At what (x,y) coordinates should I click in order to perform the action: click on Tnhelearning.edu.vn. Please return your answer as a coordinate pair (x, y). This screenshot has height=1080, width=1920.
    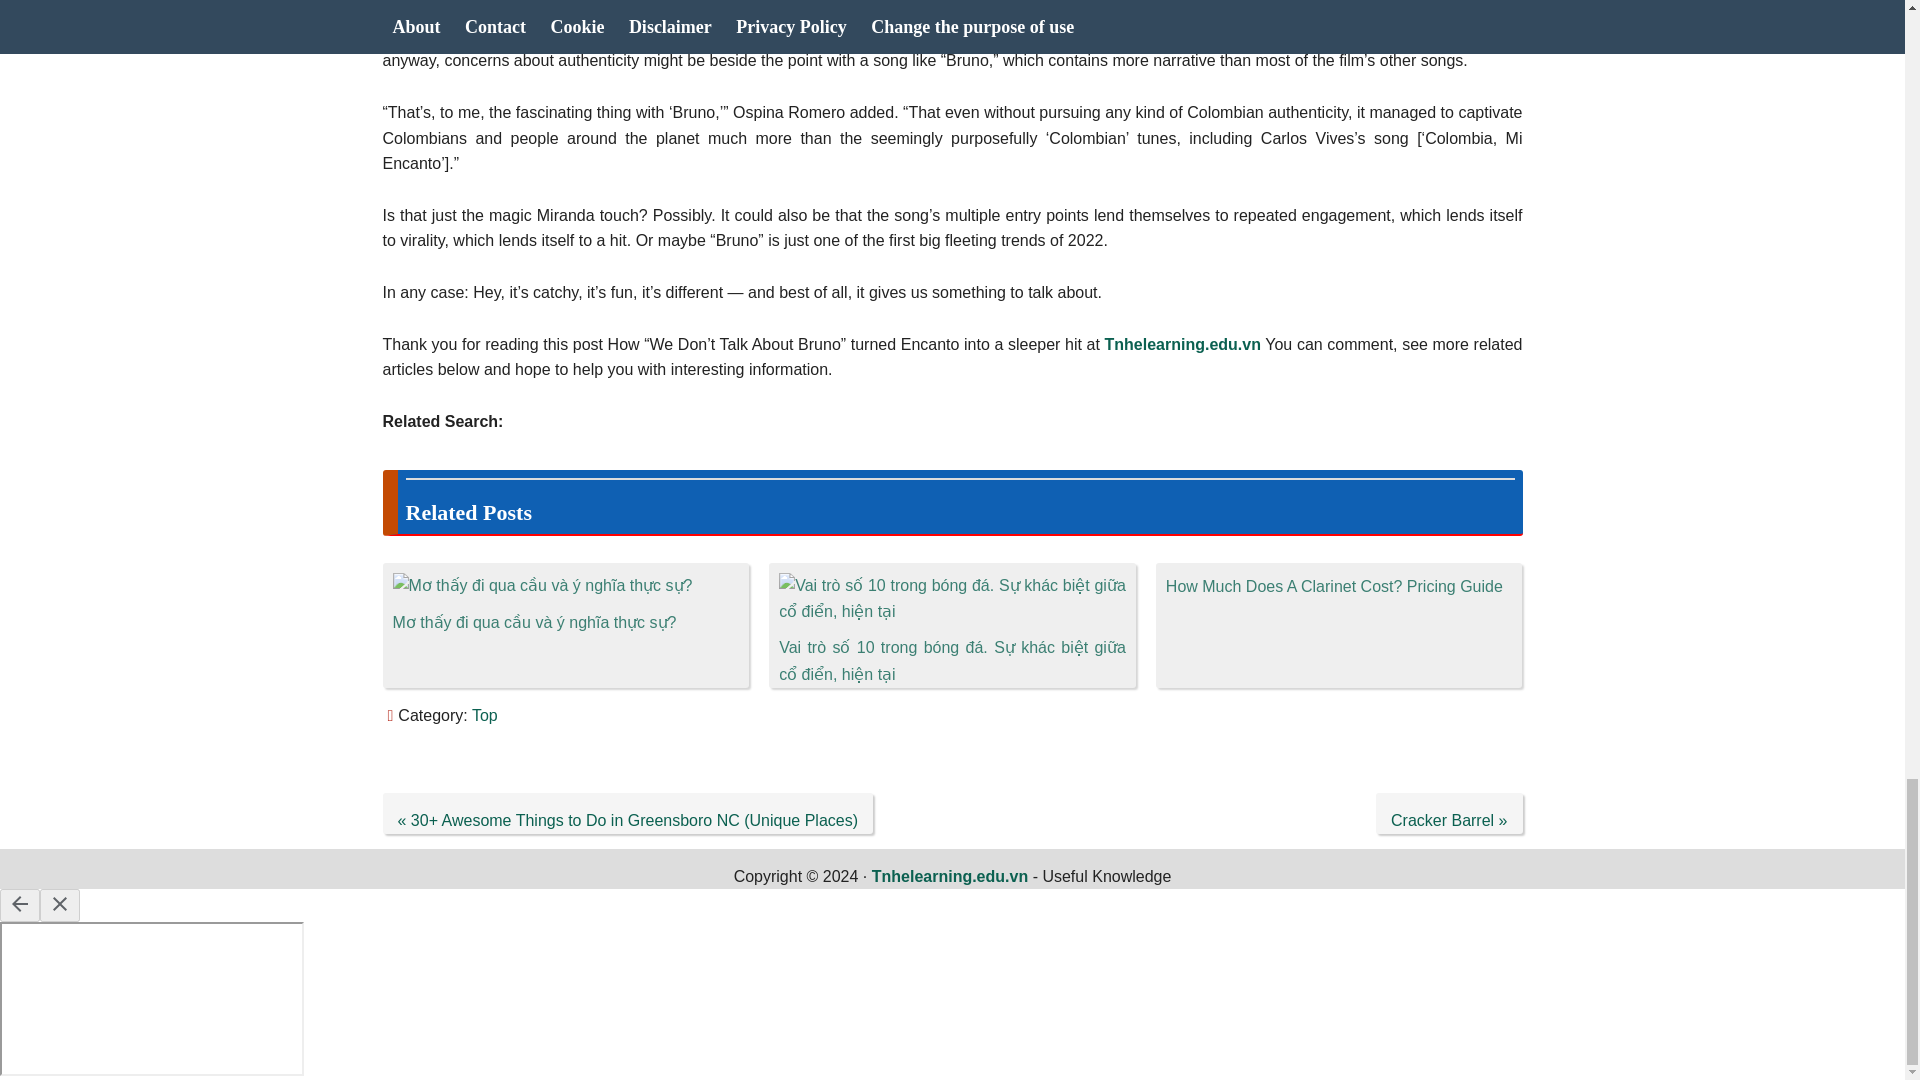
    Looking at the image, I should click on (949, 876).